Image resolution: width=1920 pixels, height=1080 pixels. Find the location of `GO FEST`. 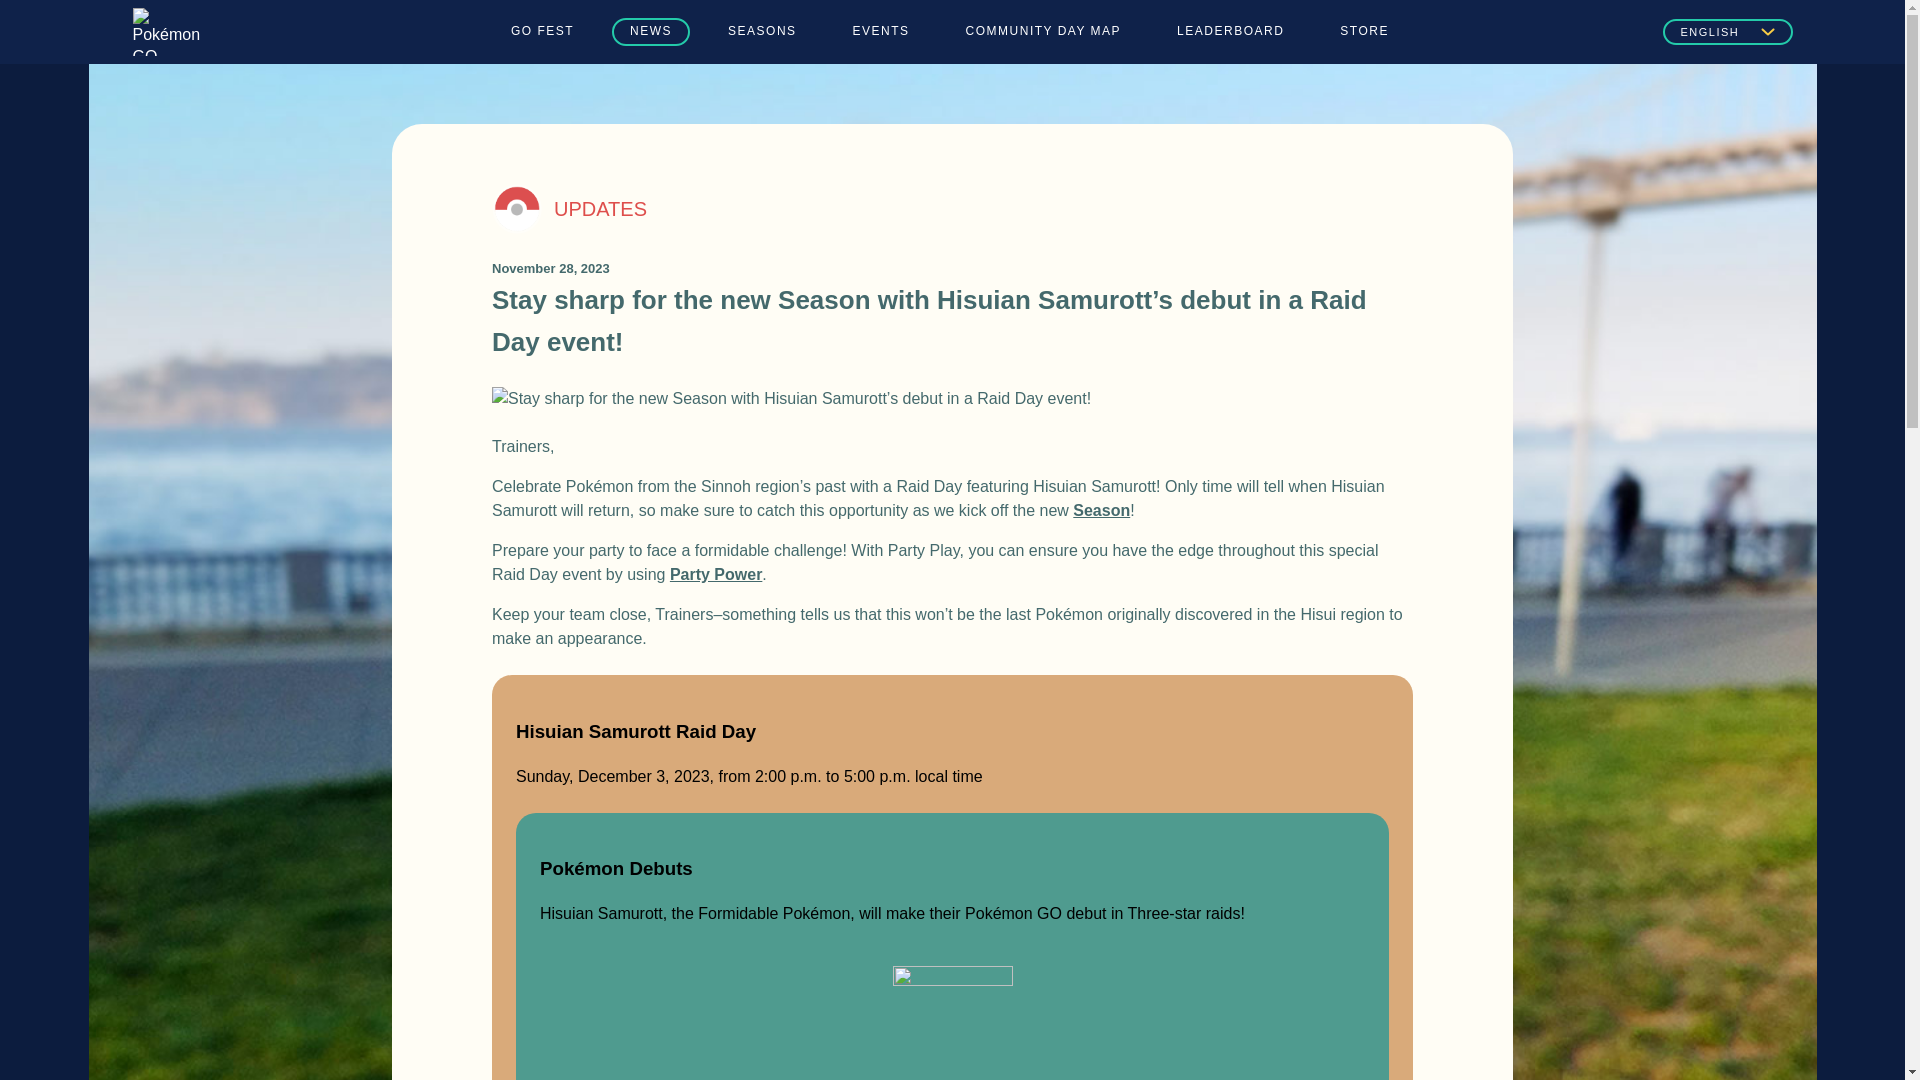

GO FEST is located at coordinates (542, 32).